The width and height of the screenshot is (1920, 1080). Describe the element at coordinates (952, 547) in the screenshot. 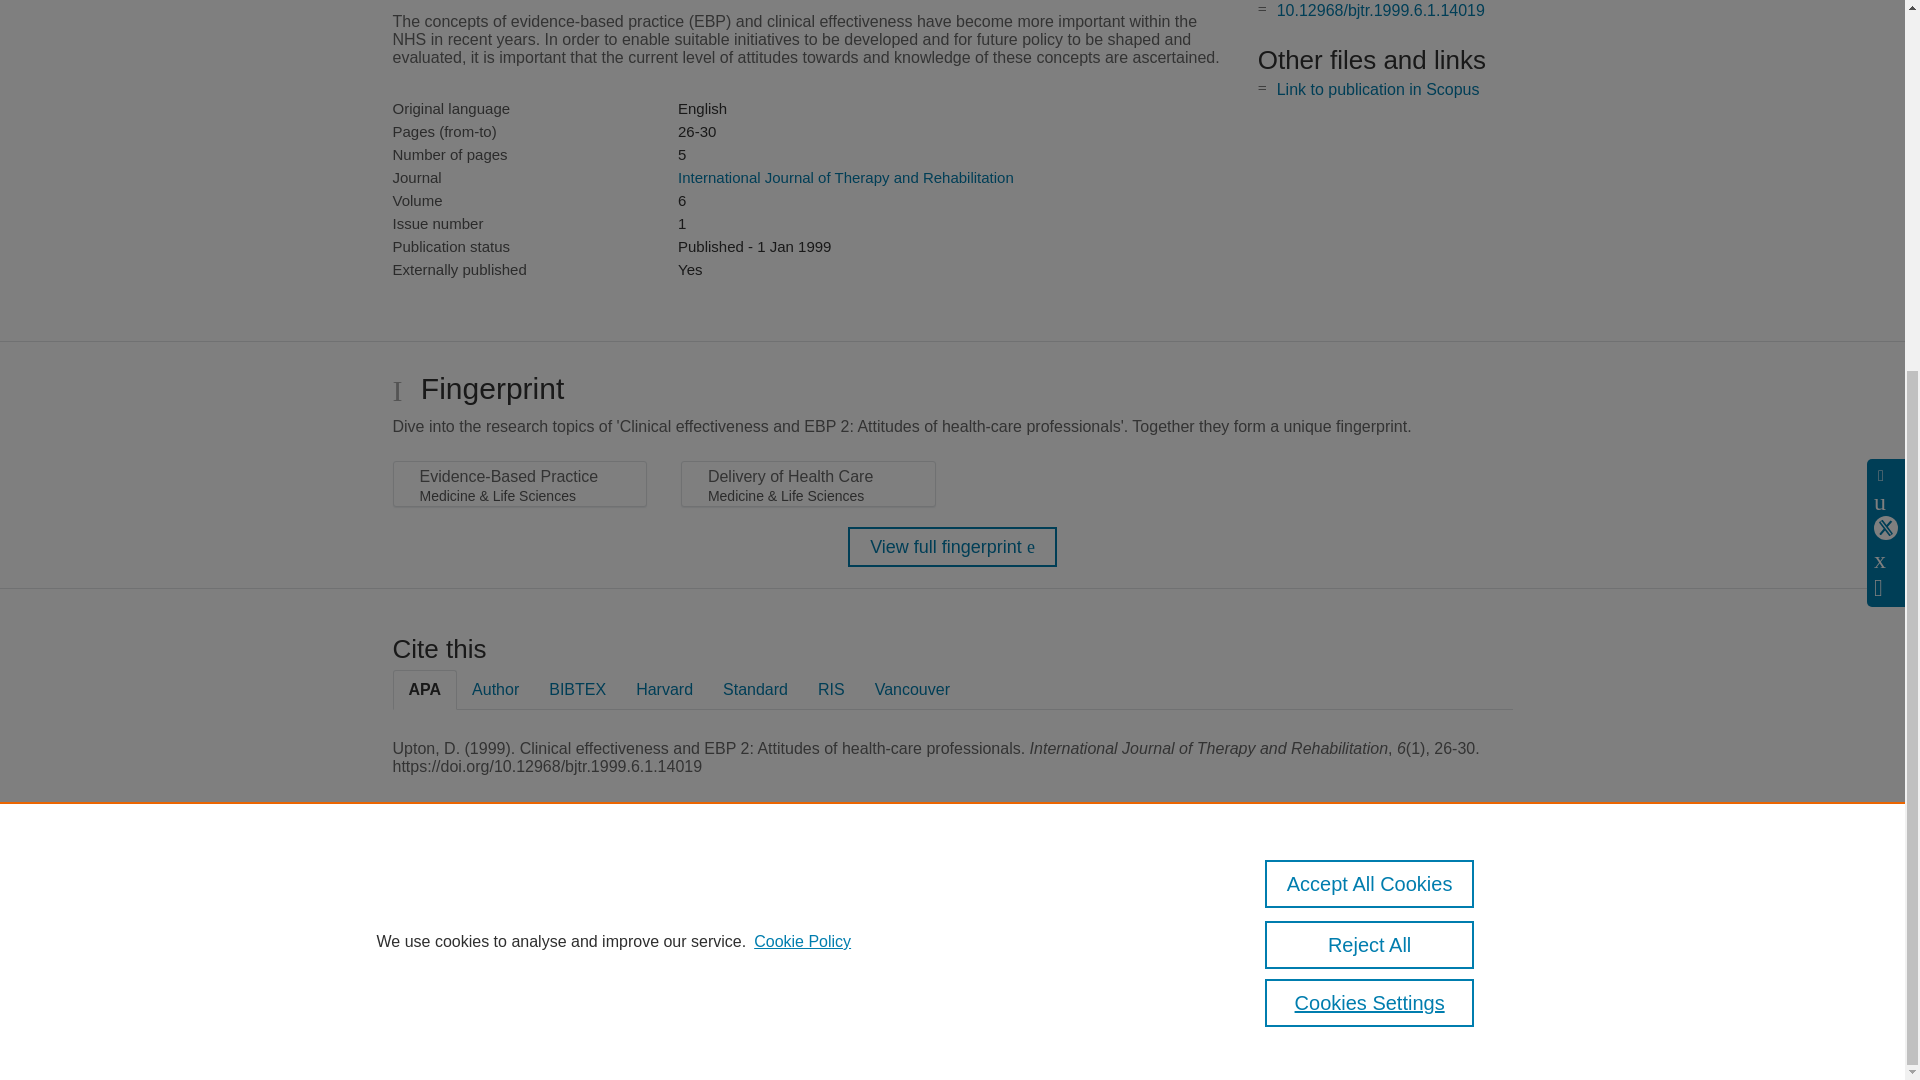

I see `View full fingerprint` at that location.